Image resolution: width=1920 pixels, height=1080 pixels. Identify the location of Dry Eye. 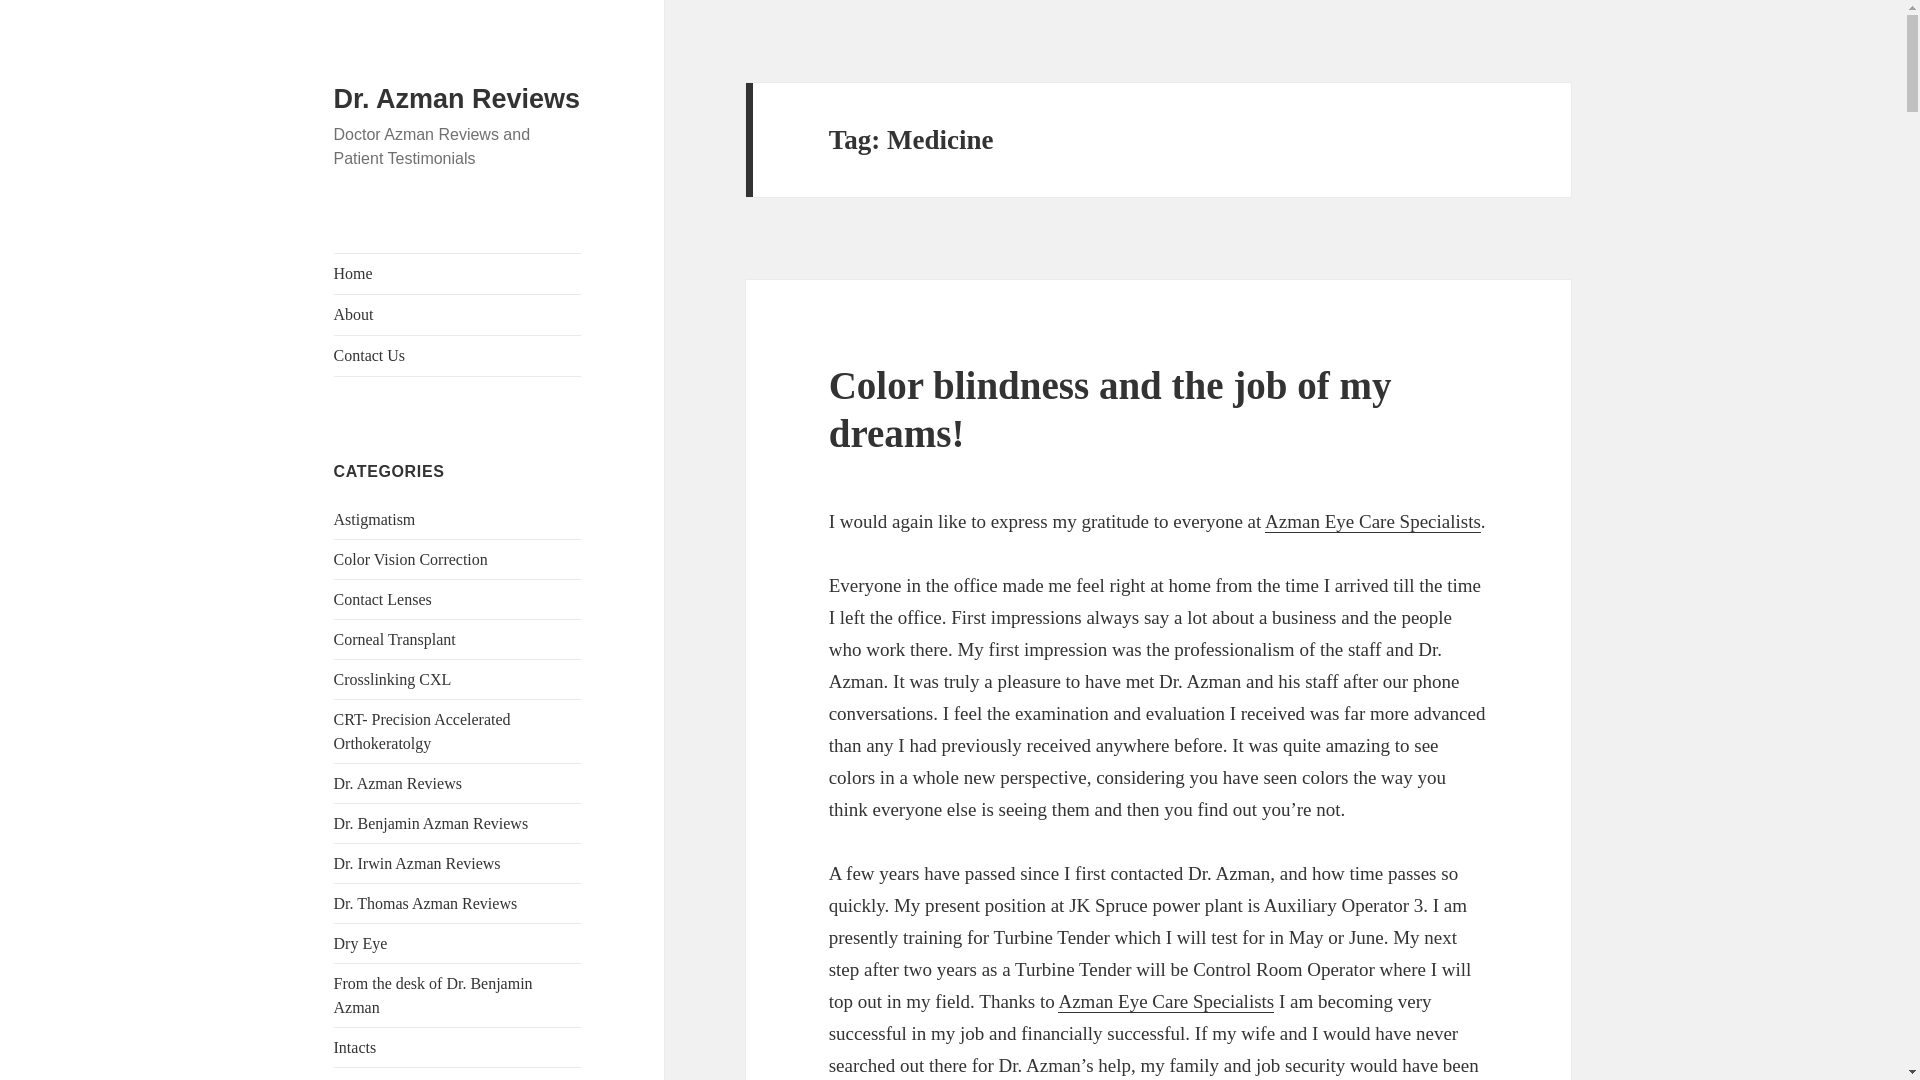
(360, 943).